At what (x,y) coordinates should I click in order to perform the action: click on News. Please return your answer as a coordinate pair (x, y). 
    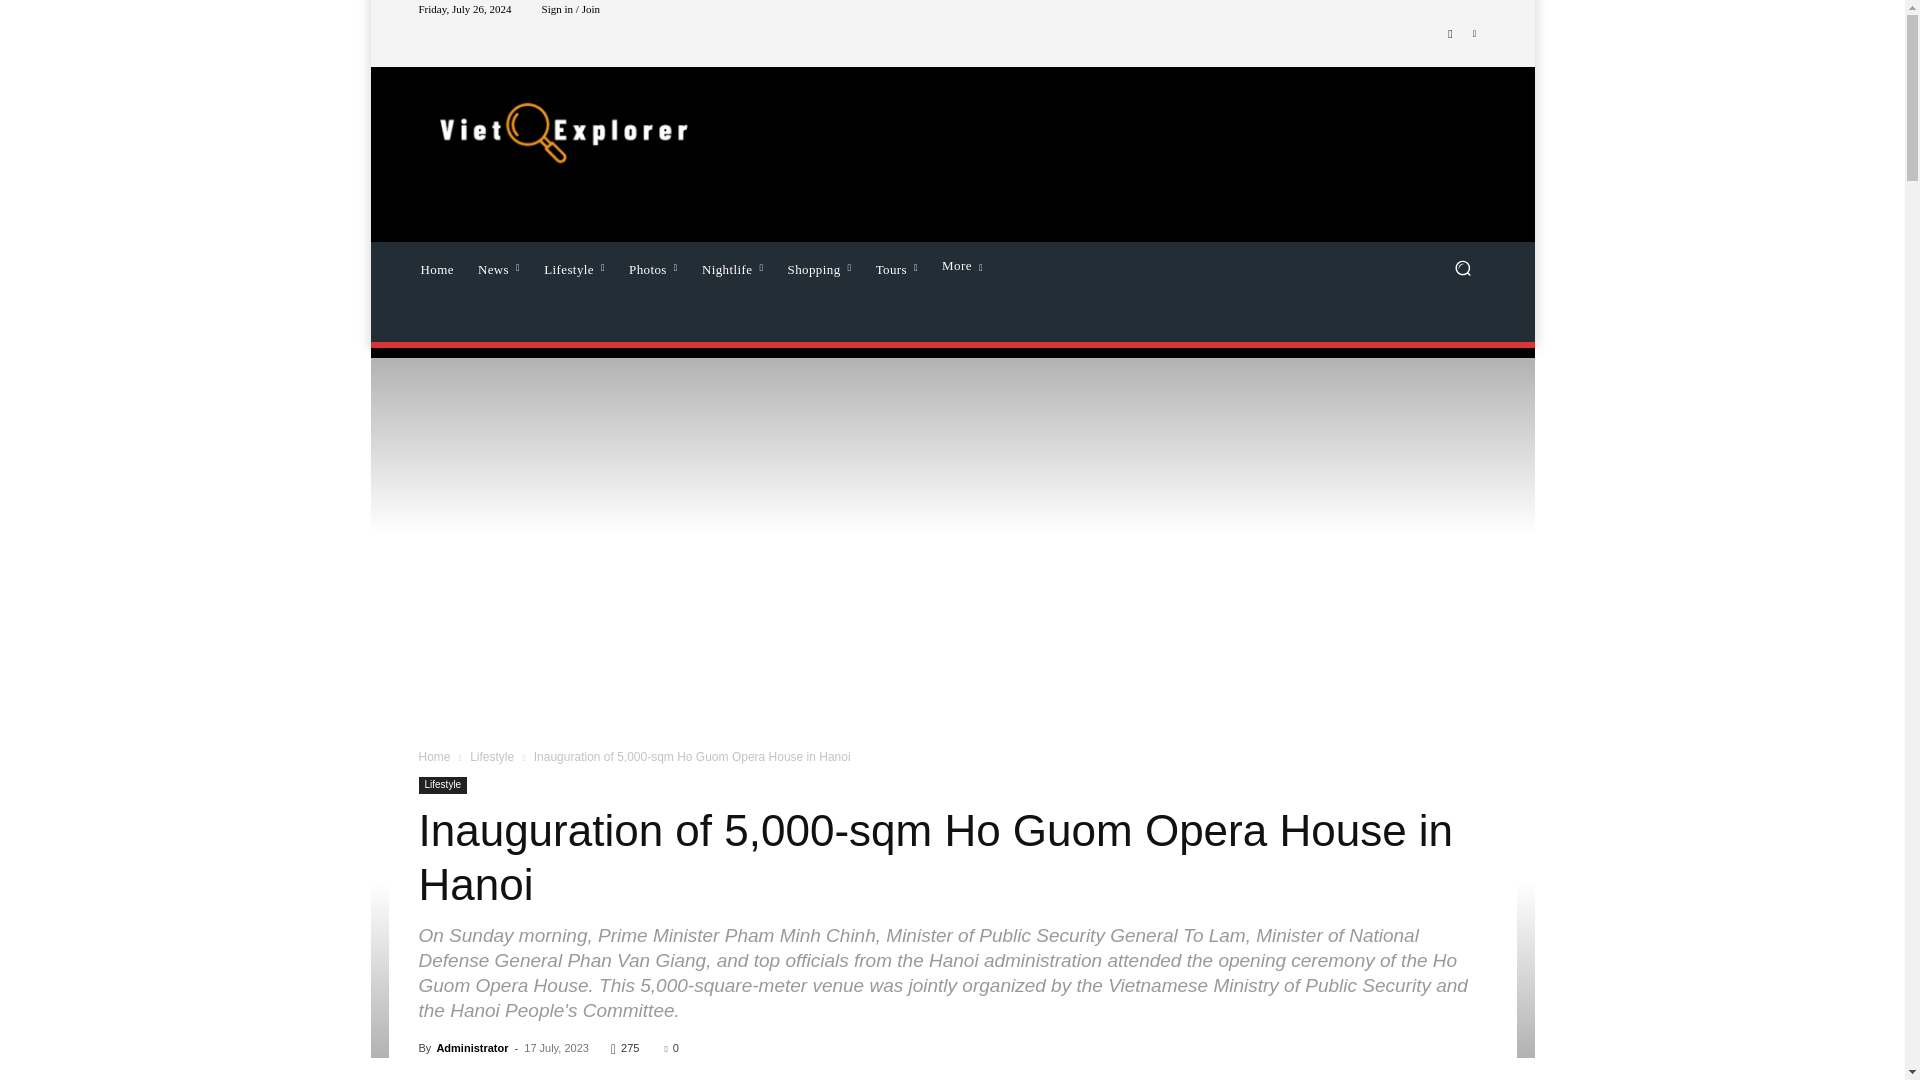
    Looking at the image, I should click on (498, 267).